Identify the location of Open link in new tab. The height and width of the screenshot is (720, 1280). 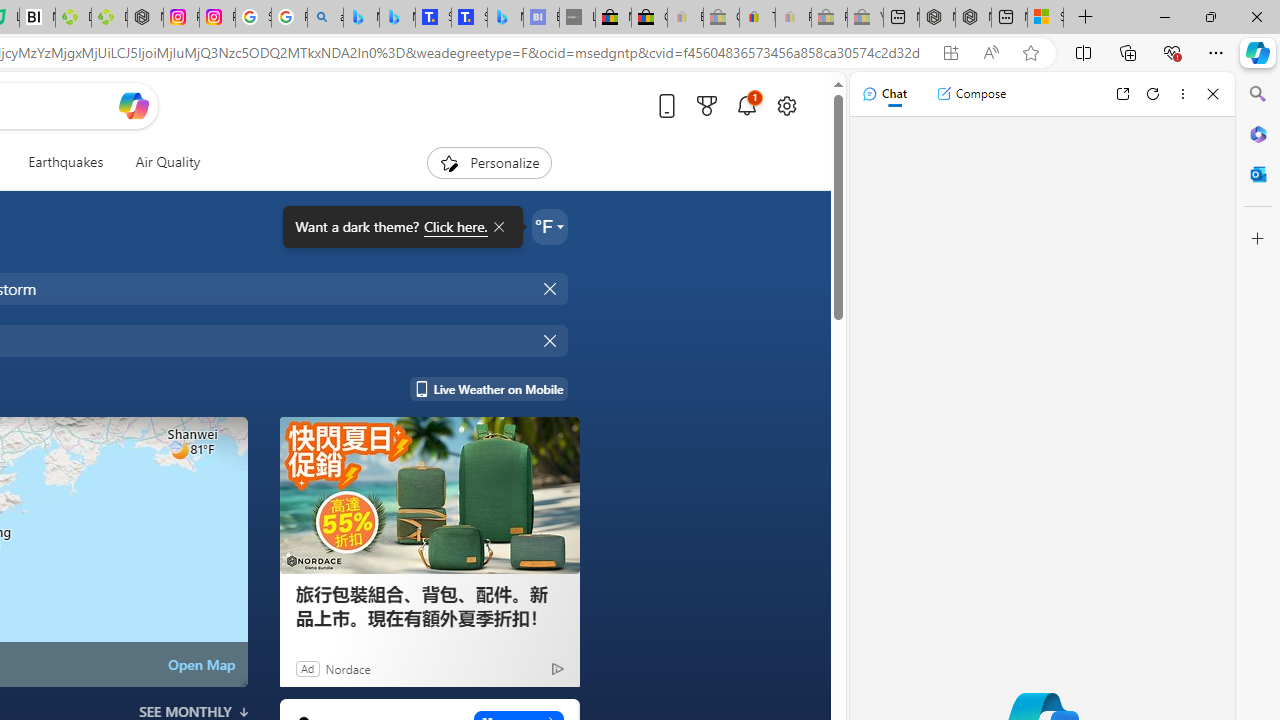
(1122, 94).